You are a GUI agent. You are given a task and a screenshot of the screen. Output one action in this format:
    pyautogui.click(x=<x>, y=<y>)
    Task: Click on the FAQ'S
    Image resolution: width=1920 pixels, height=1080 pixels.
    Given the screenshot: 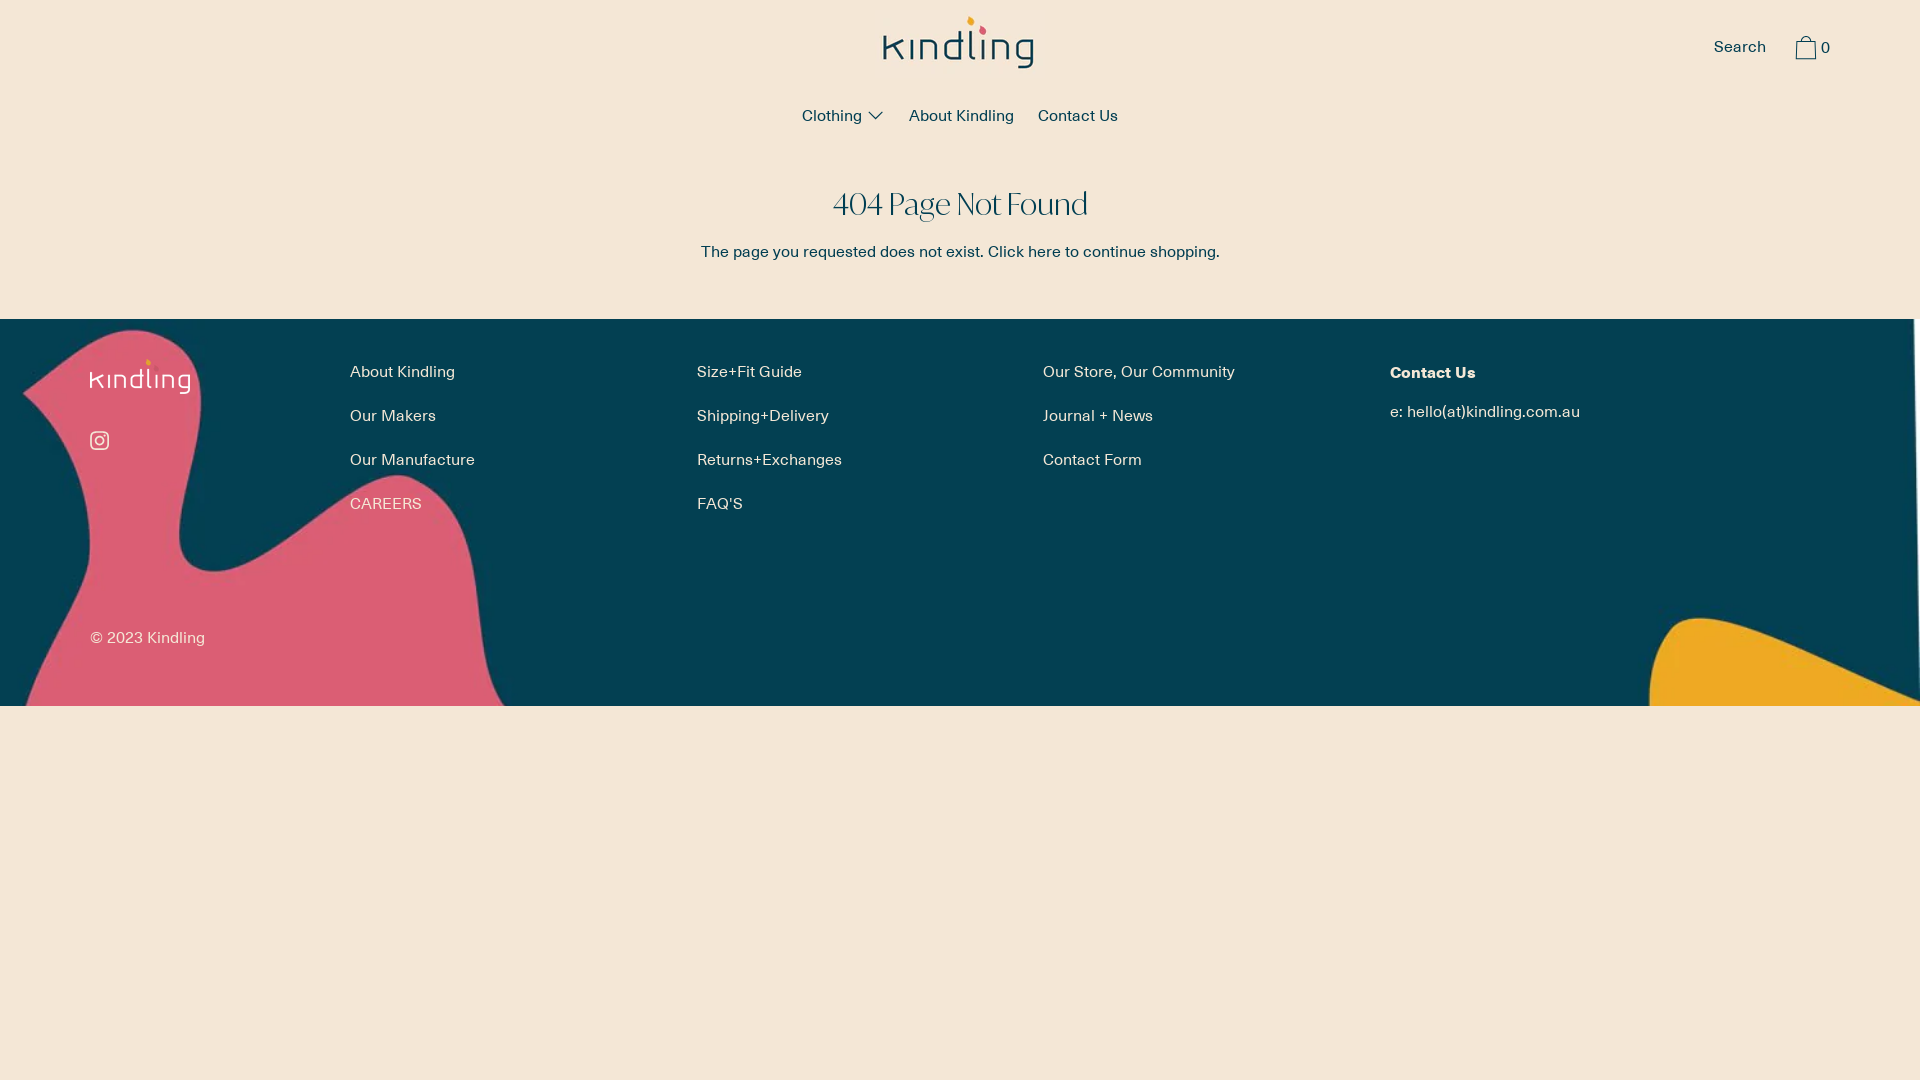 What is the action you would take?
    pyautogui.click(x=720, y=503)
    